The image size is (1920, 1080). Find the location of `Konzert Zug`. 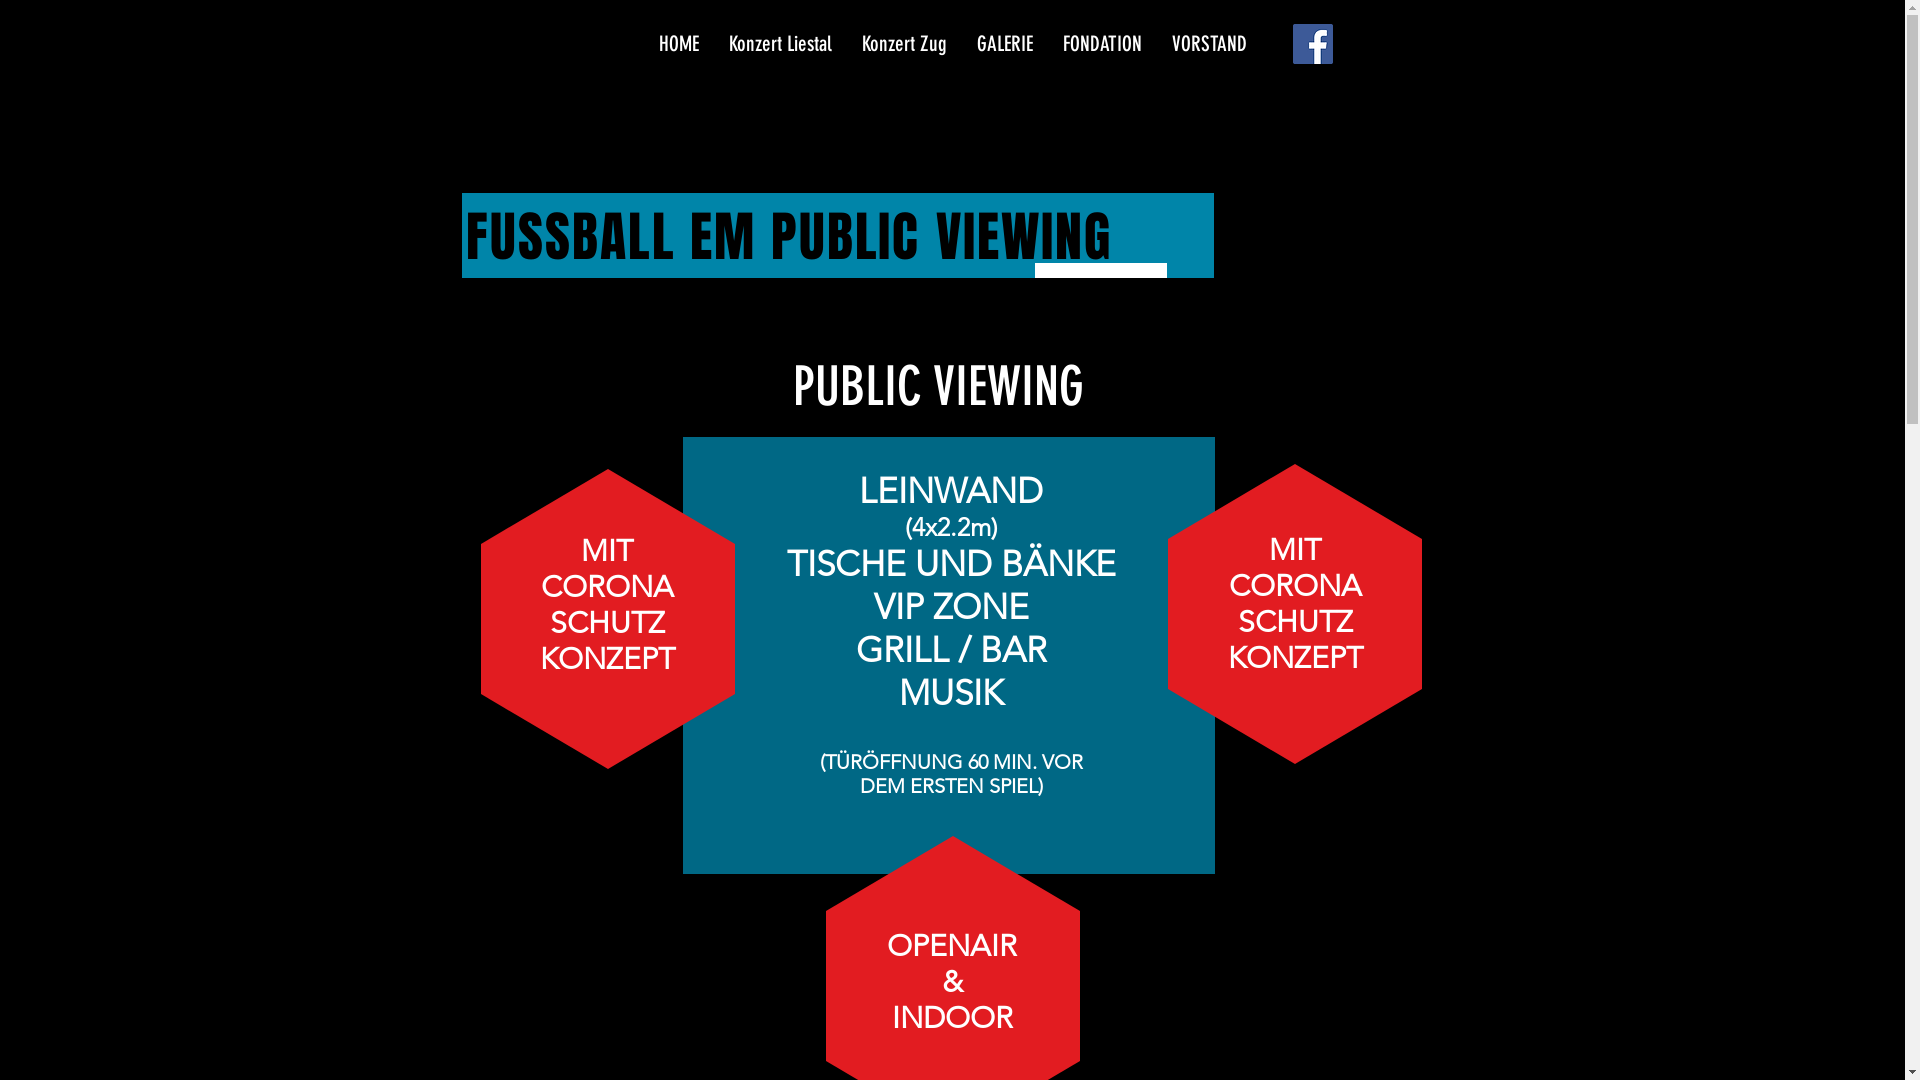

Konzert Zug is located at coordinates (904, 44).